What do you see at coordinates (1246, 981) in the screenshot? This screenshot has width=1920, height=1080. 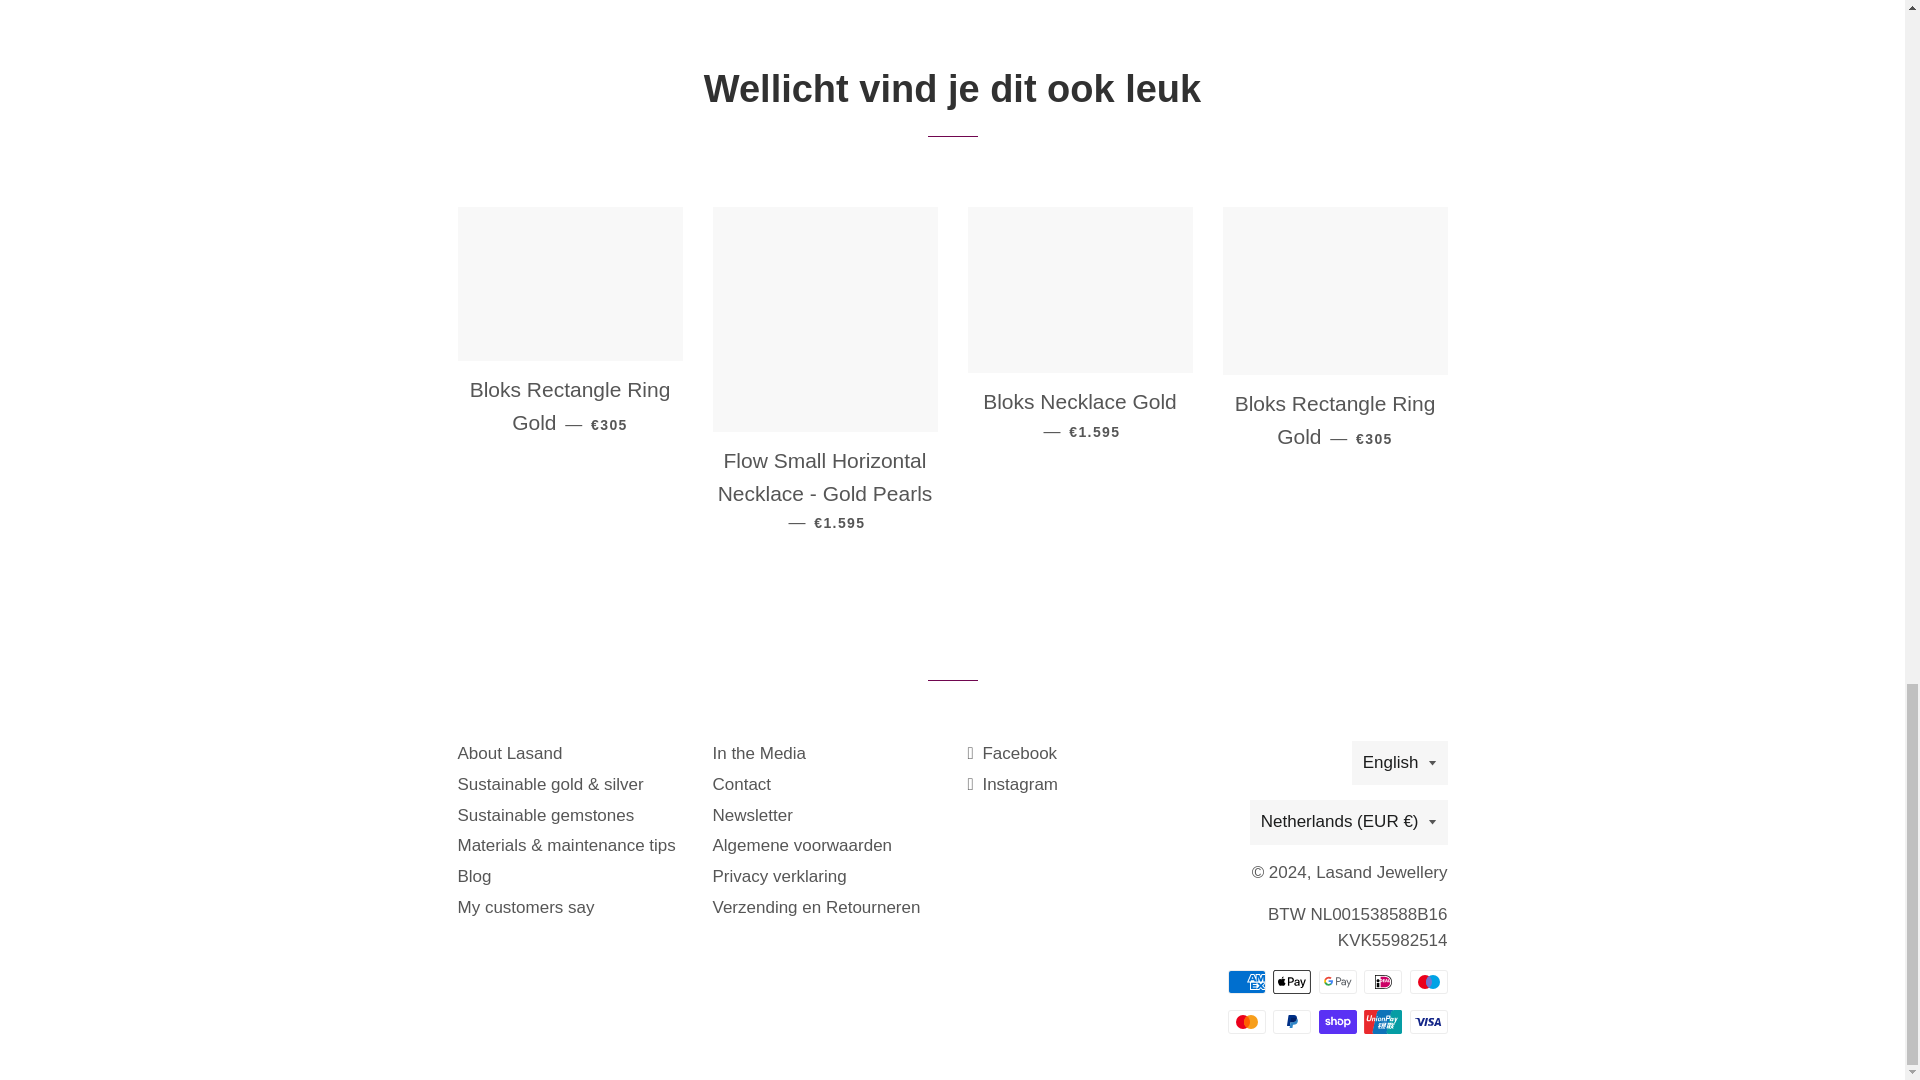 I see `American Express` at bounding box center [1246, 981].